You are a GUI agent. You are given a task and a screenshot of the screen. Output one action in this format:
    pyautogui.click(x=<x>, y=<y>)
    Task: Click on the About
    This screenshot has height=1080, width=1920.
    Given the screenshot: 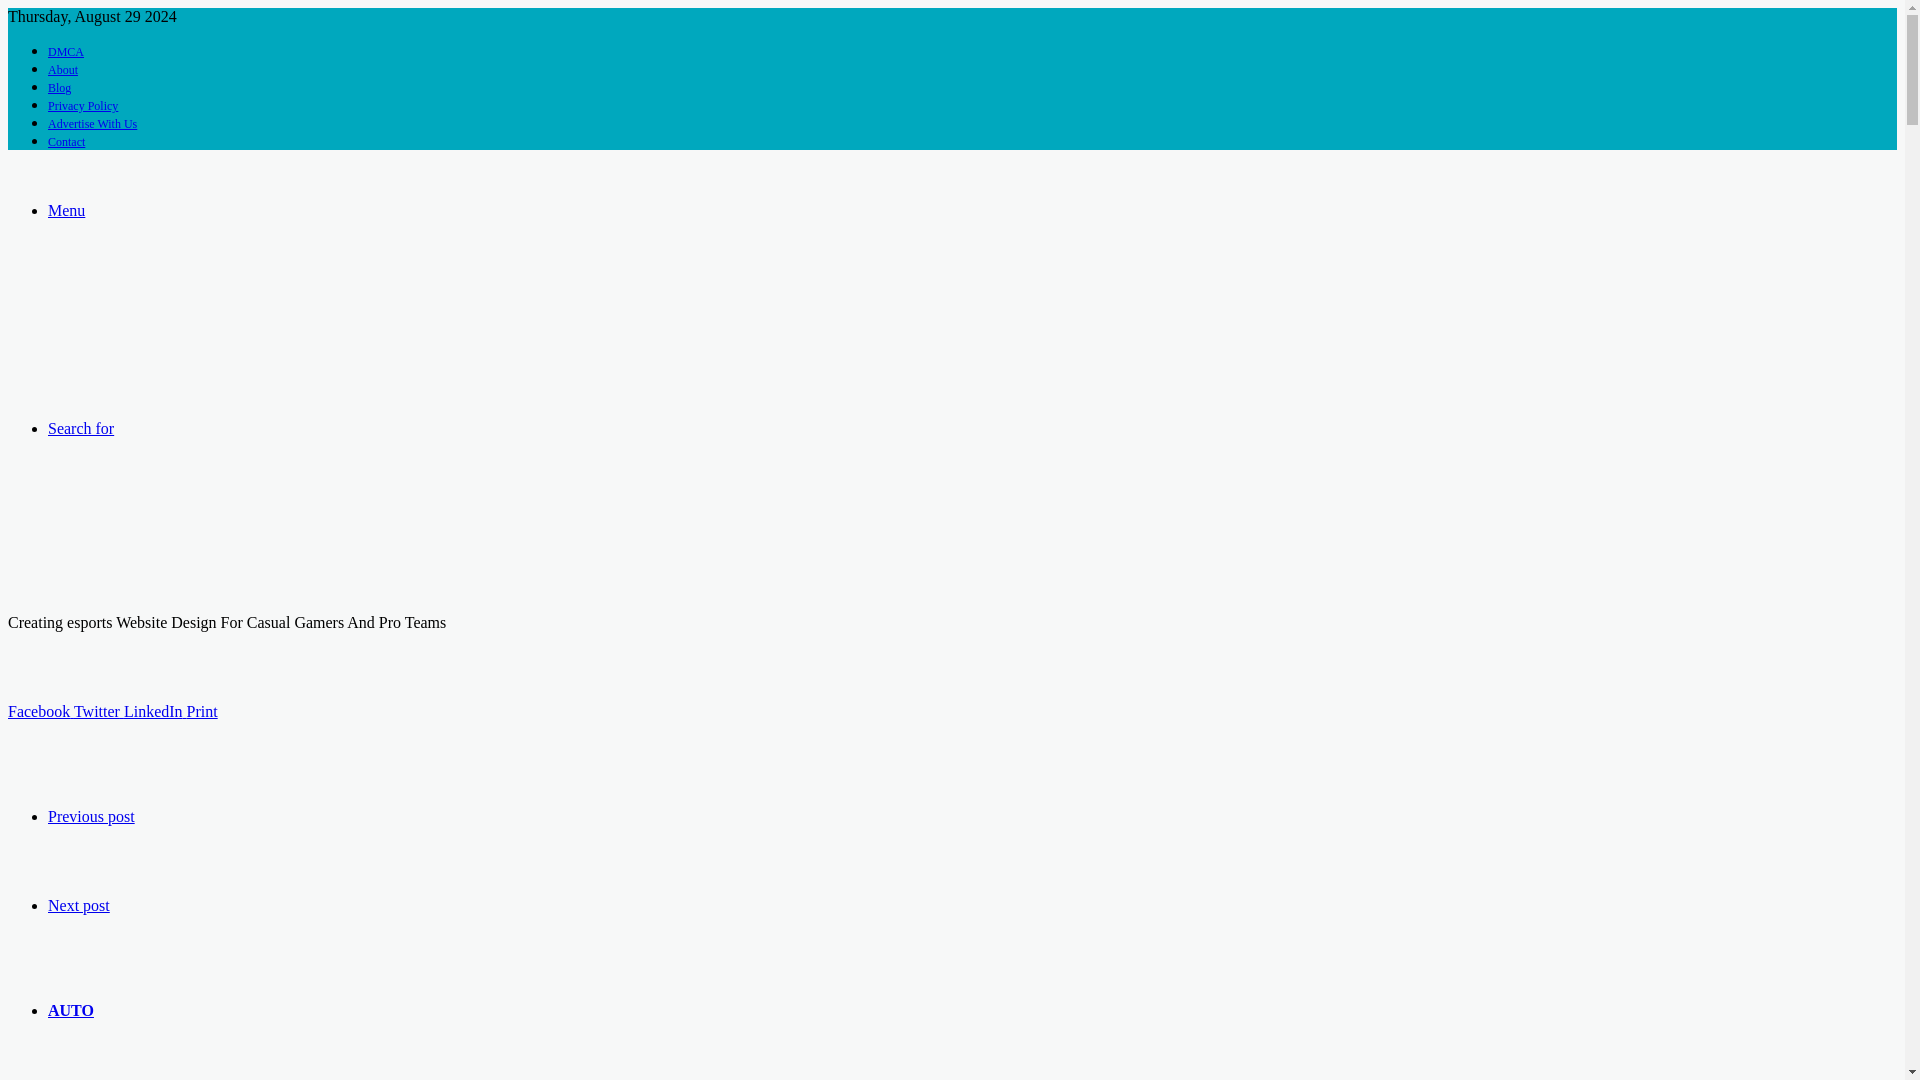 What is the action you would take?
    pyautogui.click(x=63, y=69)
    